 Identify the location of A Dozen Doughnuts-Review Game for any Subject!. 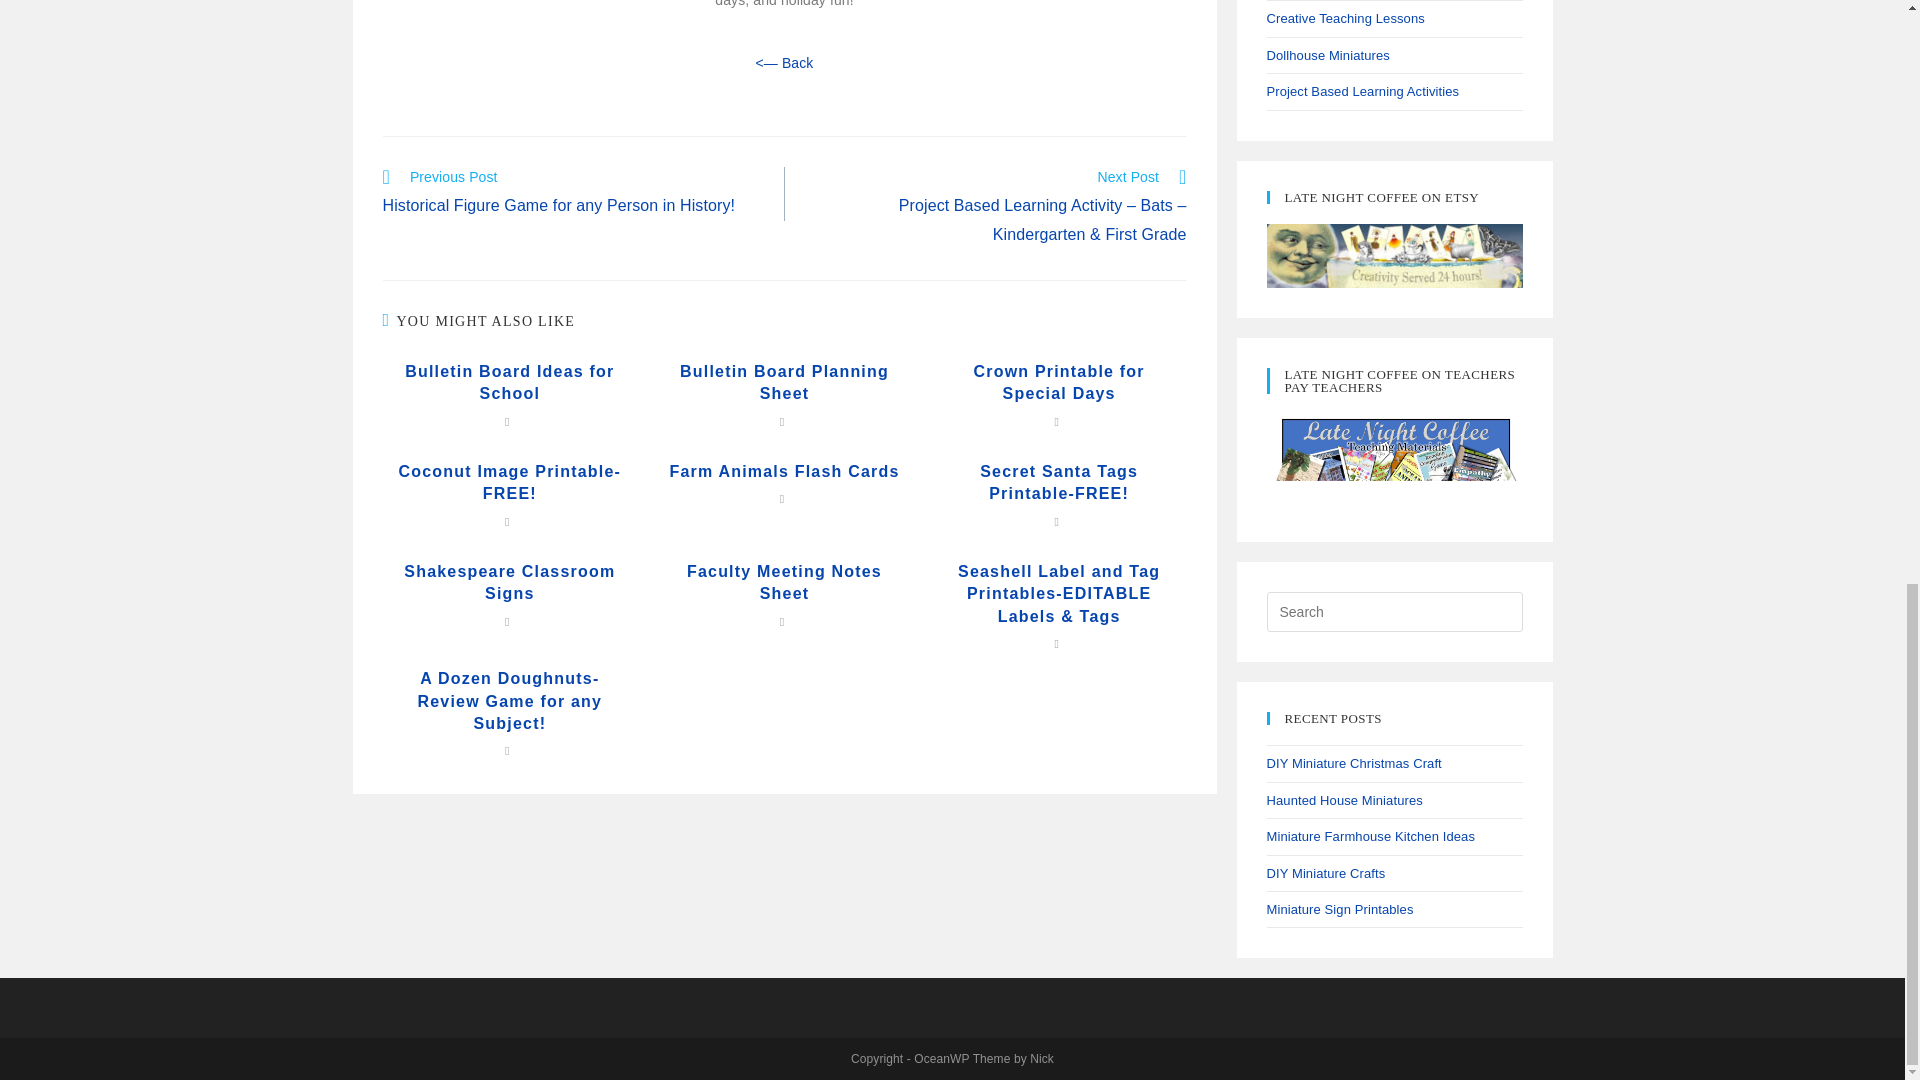
(509, 702).